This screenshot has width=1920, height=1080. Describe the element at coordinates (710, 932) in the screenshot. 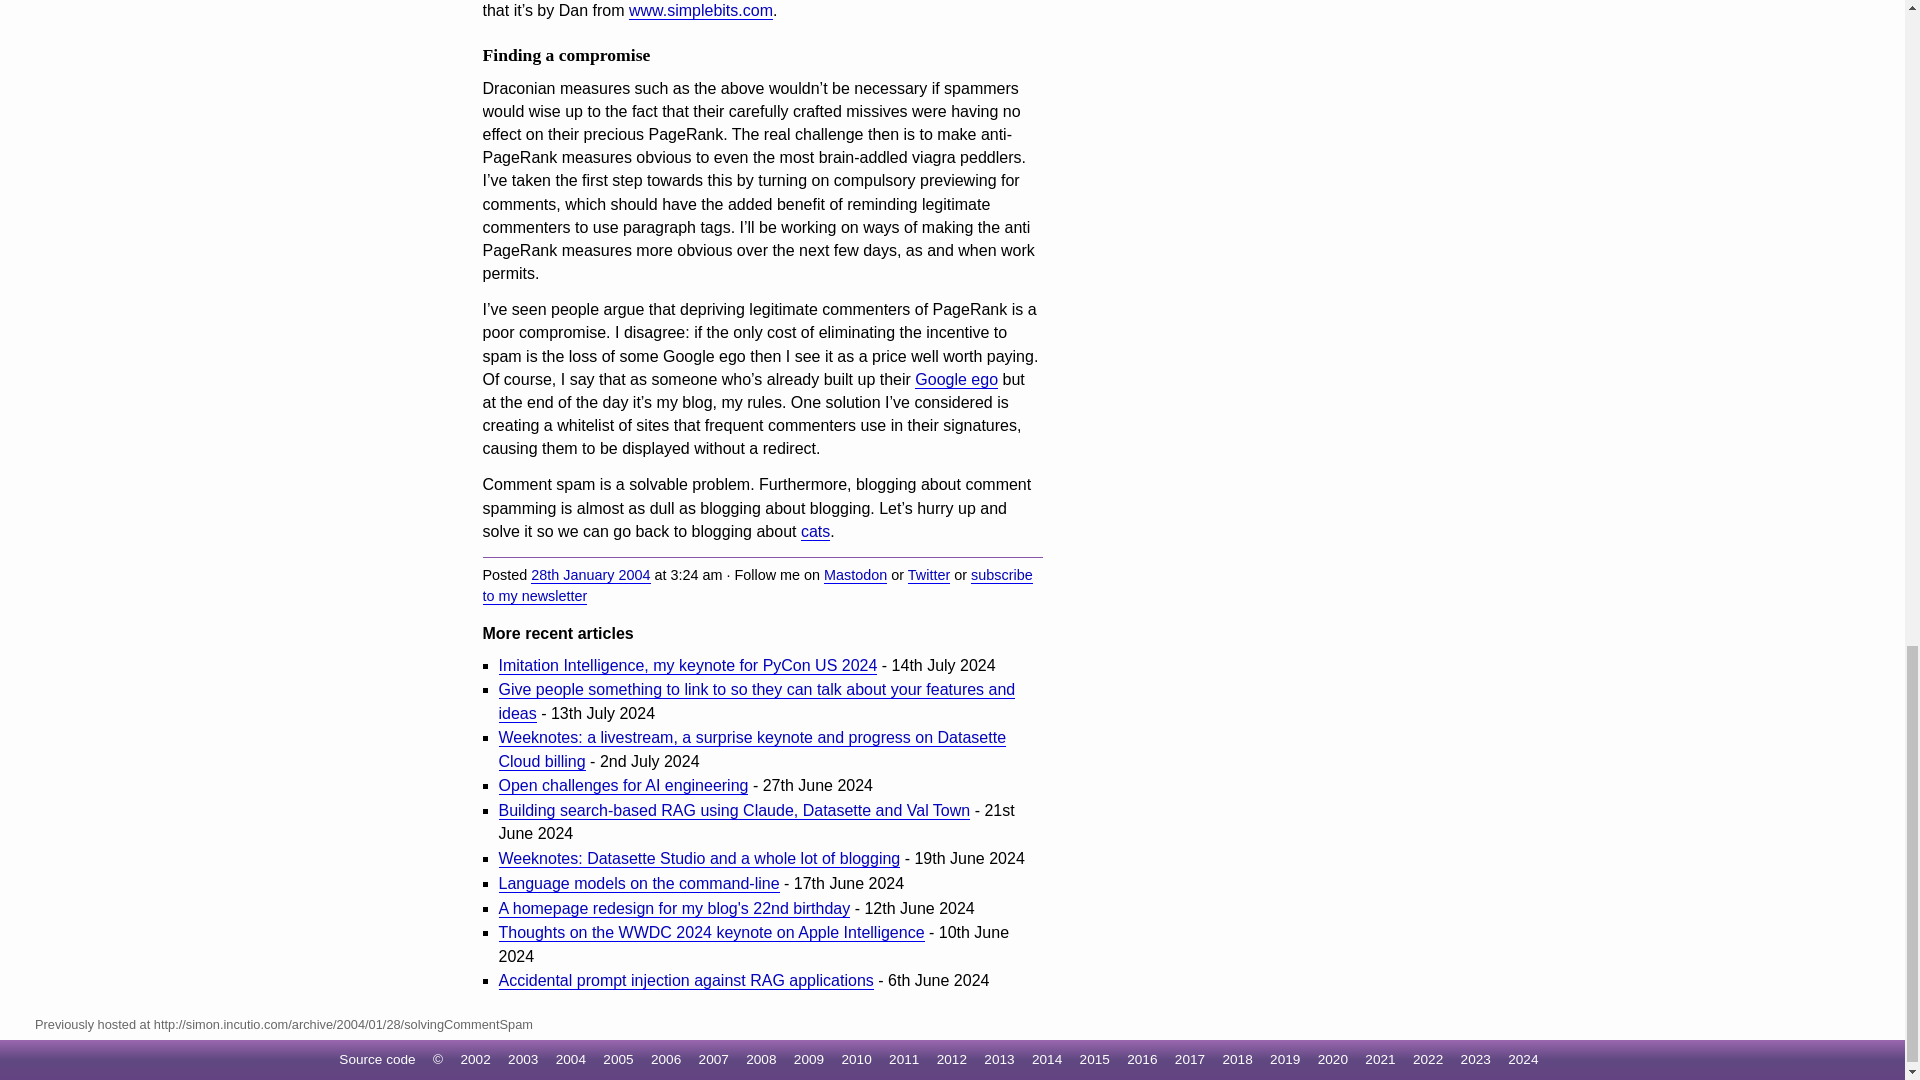

I see `Thoughts on the WWDC 2024 keynote on Apple Intelligence` at that location.